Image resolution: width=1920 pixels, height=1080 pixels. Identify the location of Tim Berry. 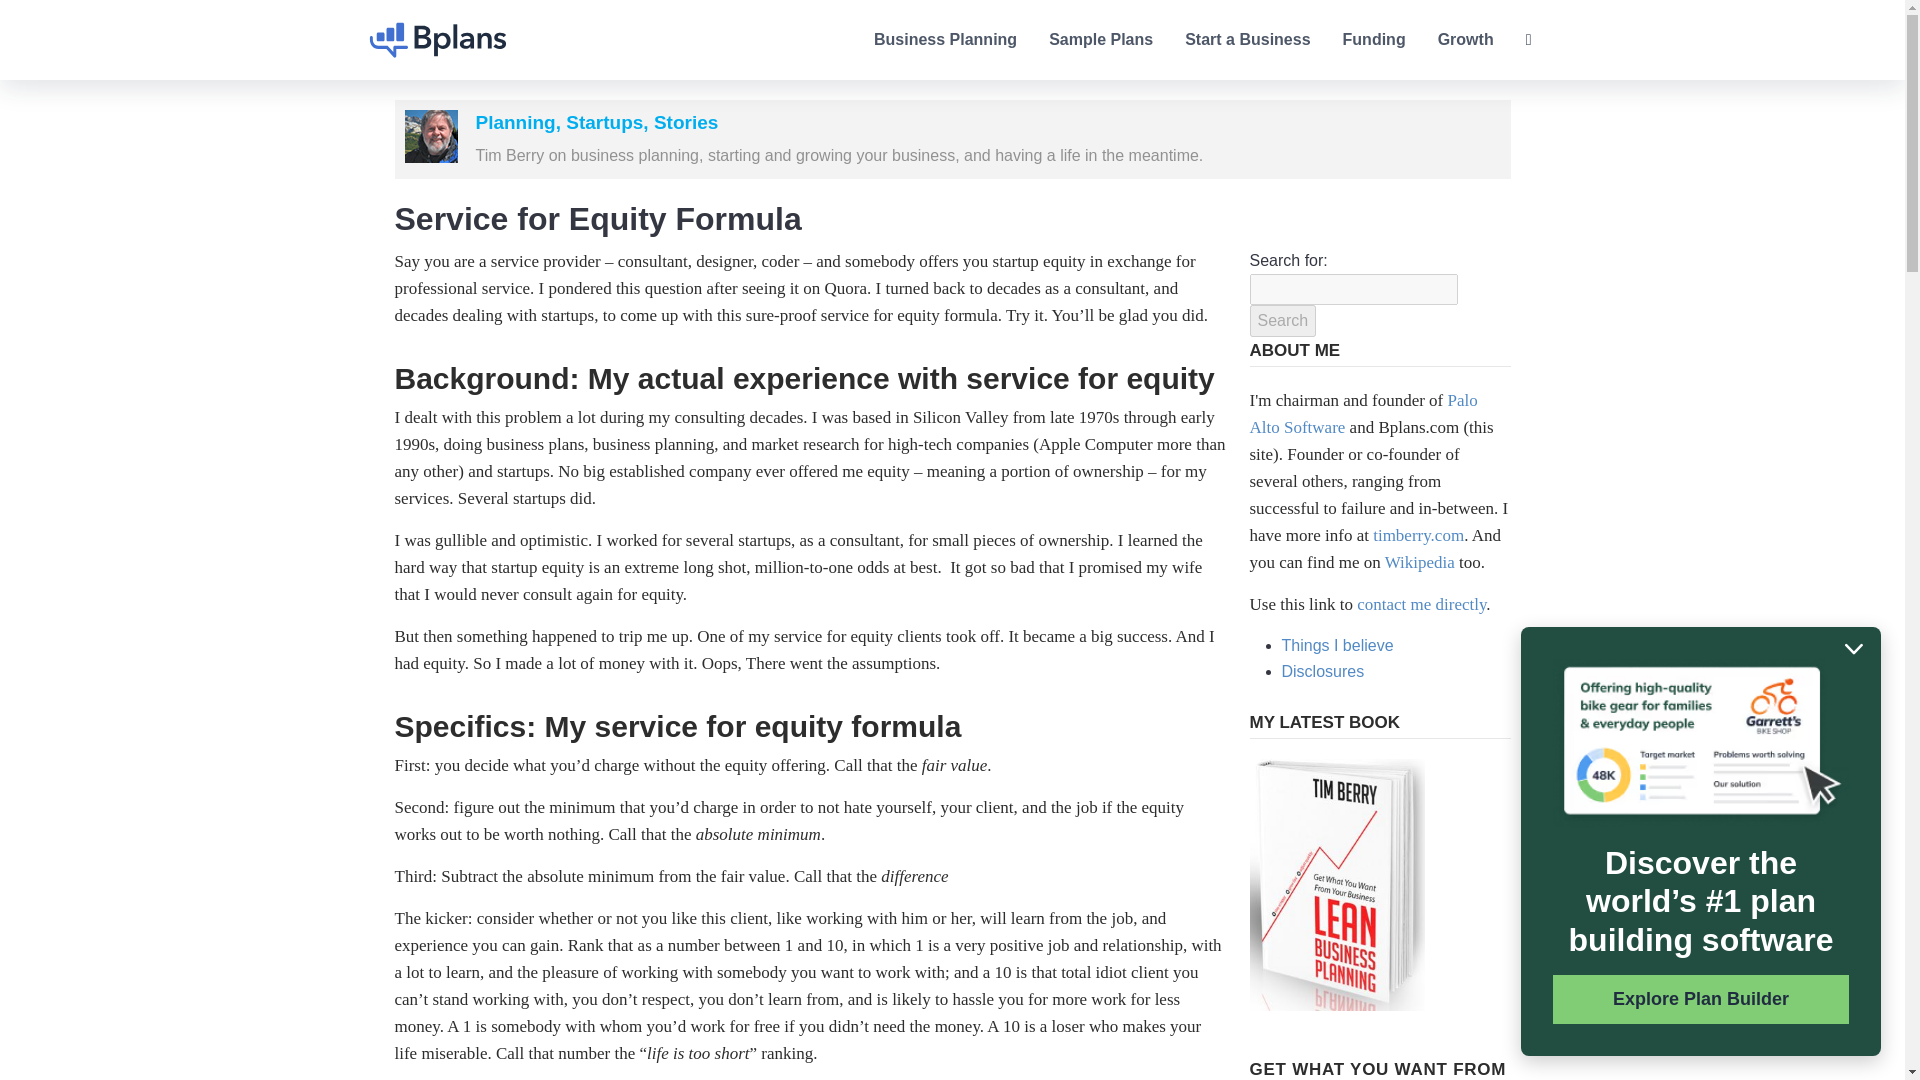
(430, 136).